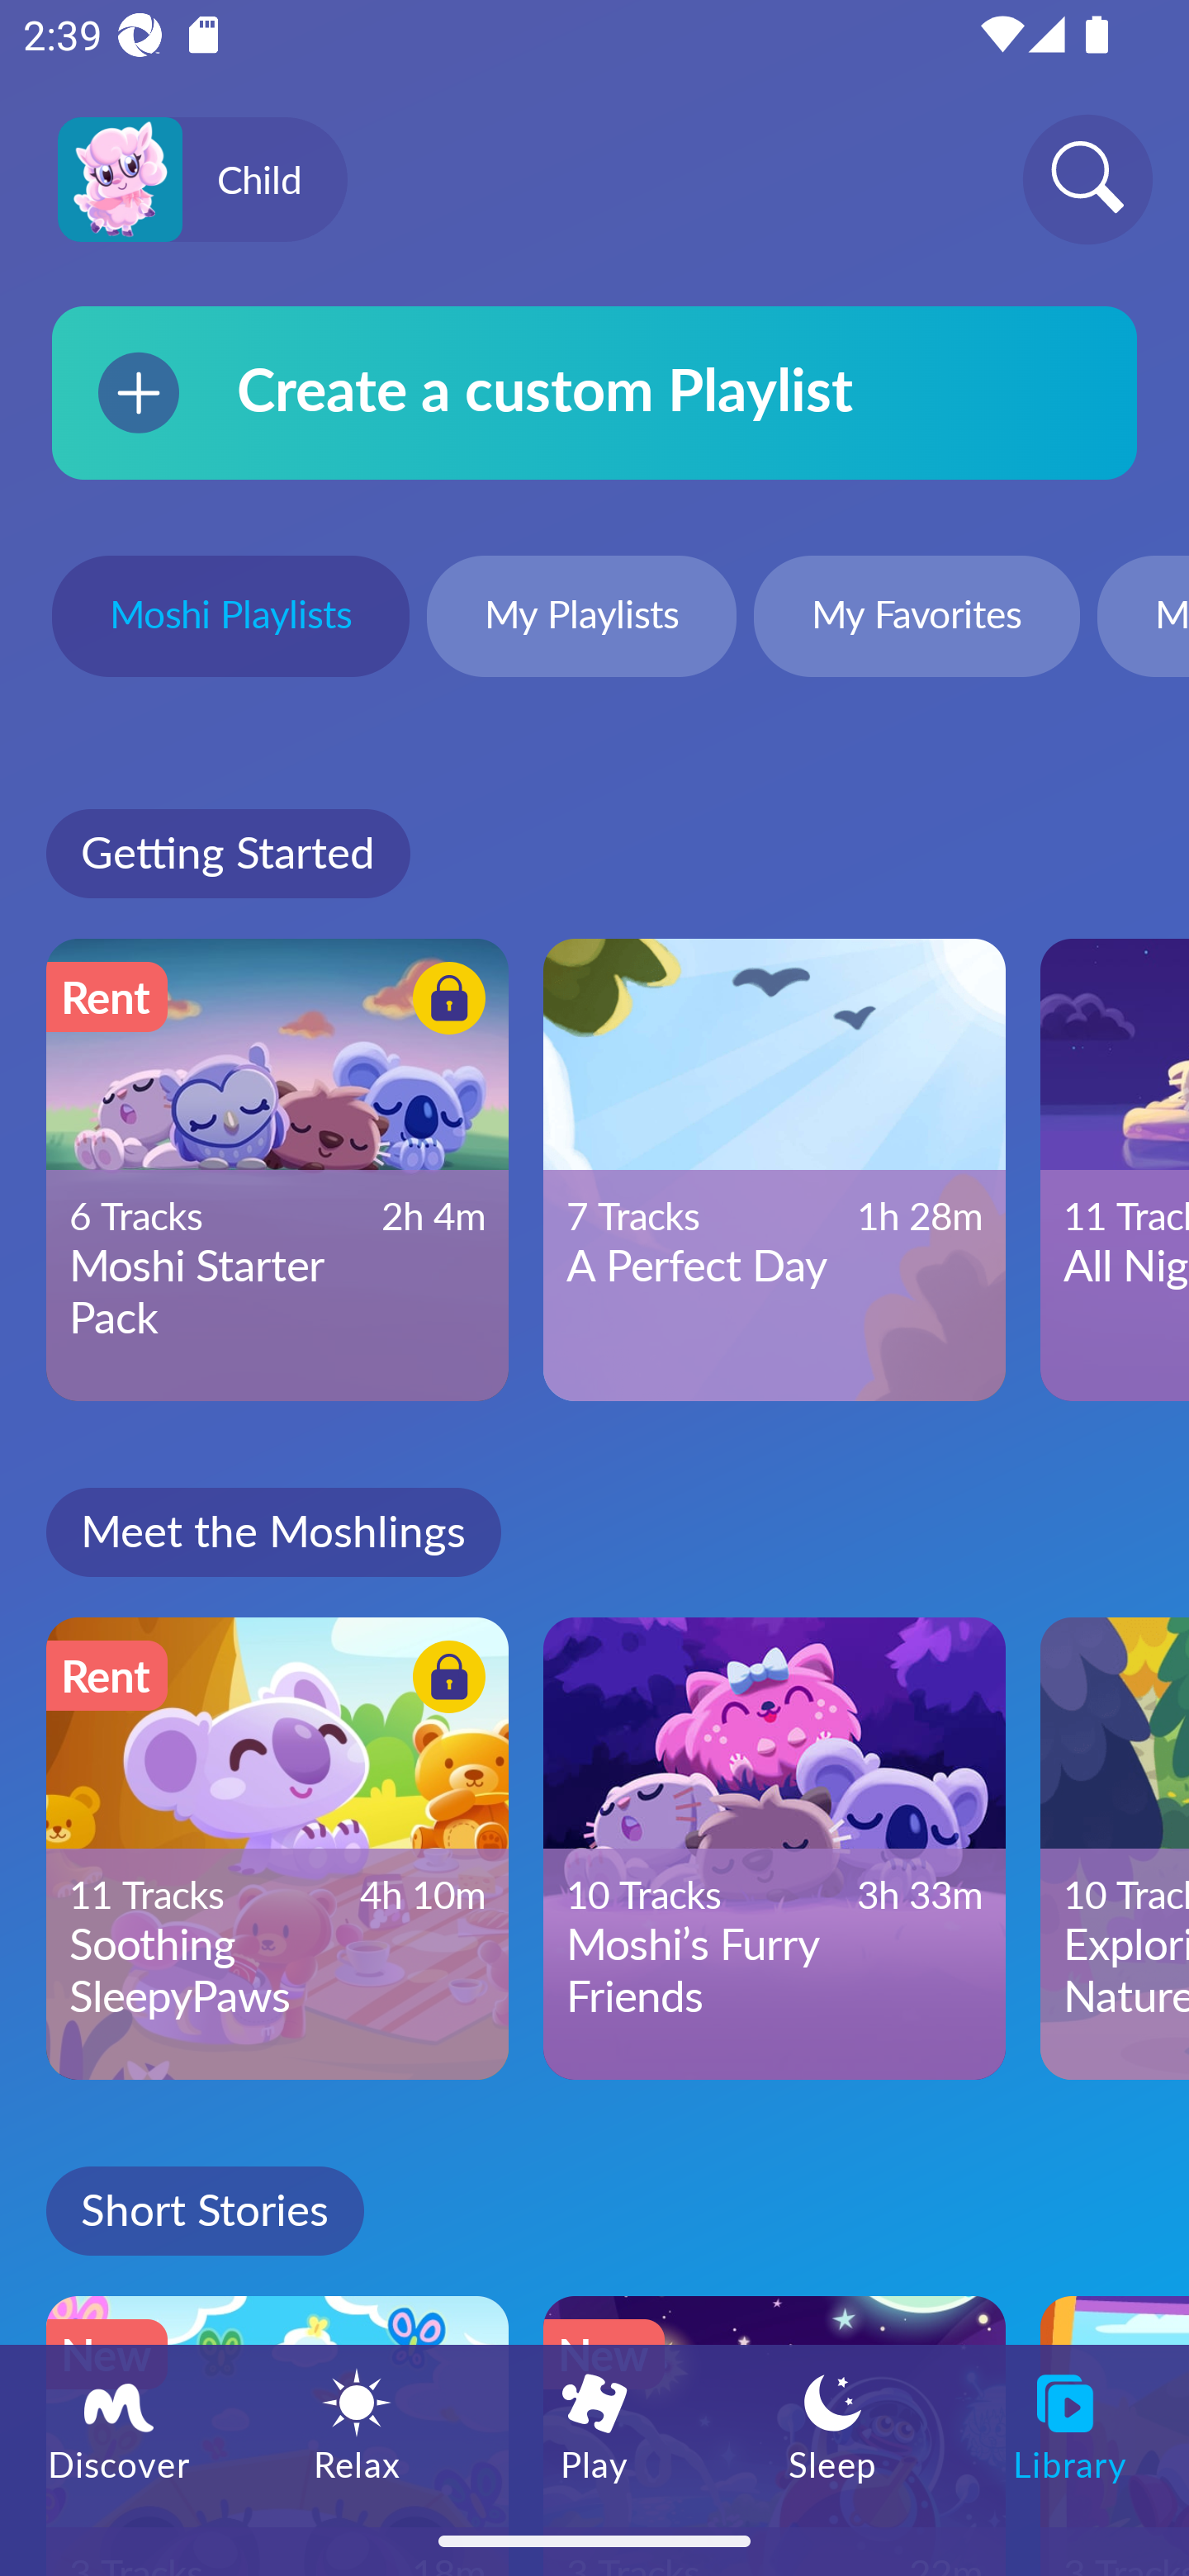  I want to click on Sleep, so click(832, 2425).